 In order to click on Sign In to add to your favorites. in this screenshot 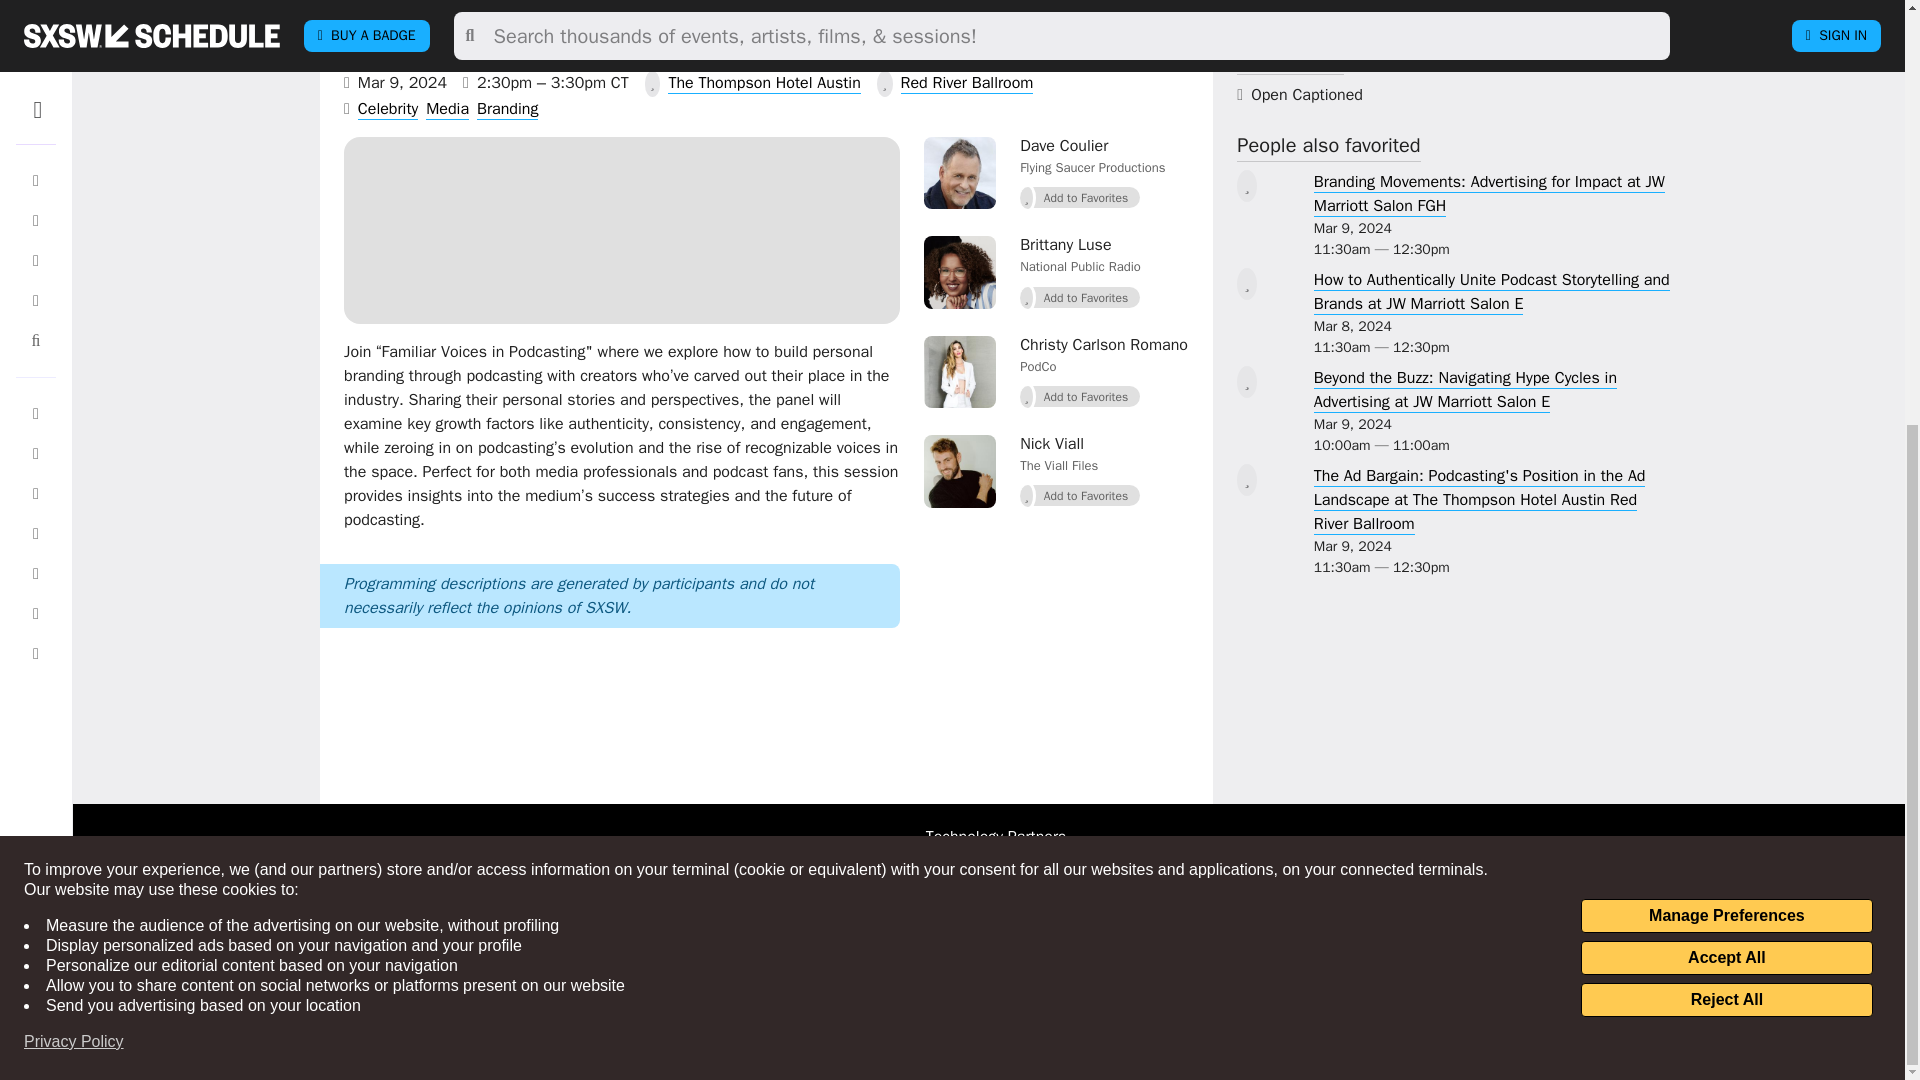, I will do `click(1080, 495)`.